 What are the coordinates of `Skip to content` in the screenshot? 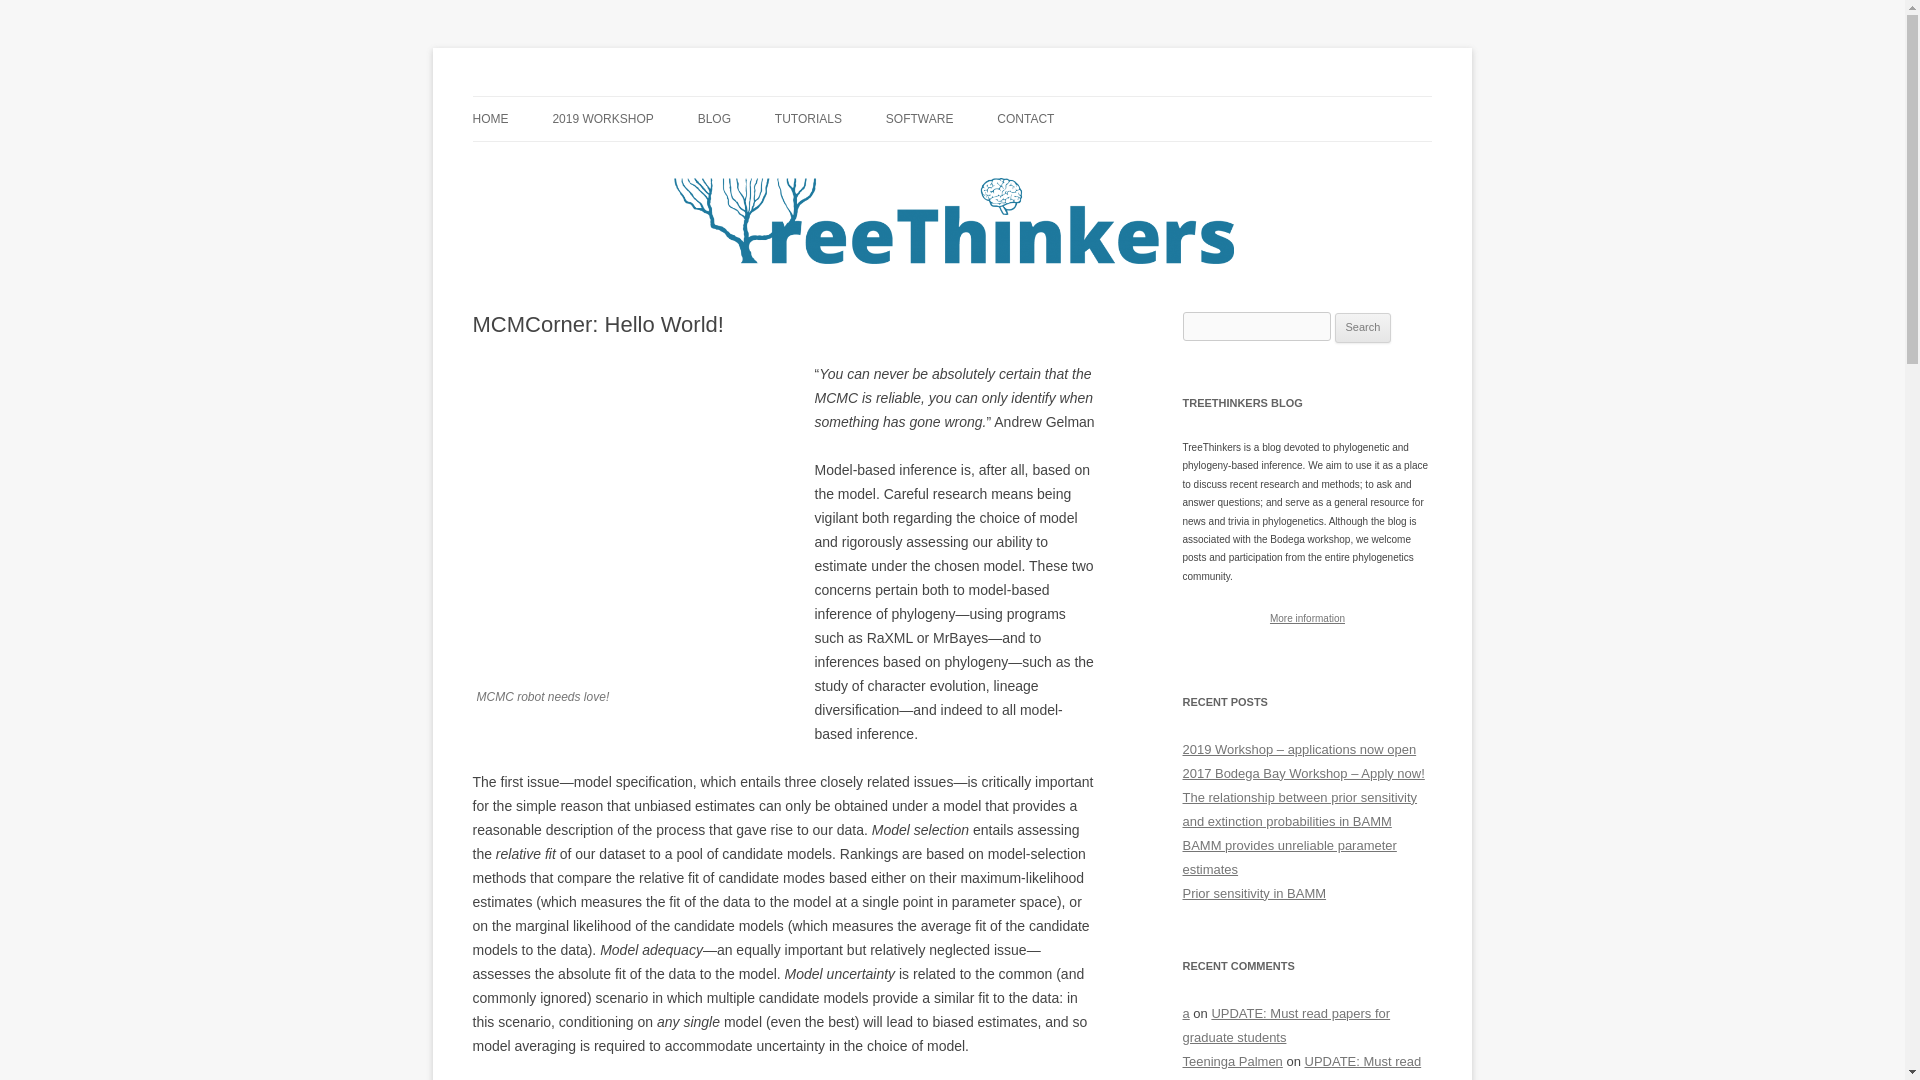 It's located at (998, 103).